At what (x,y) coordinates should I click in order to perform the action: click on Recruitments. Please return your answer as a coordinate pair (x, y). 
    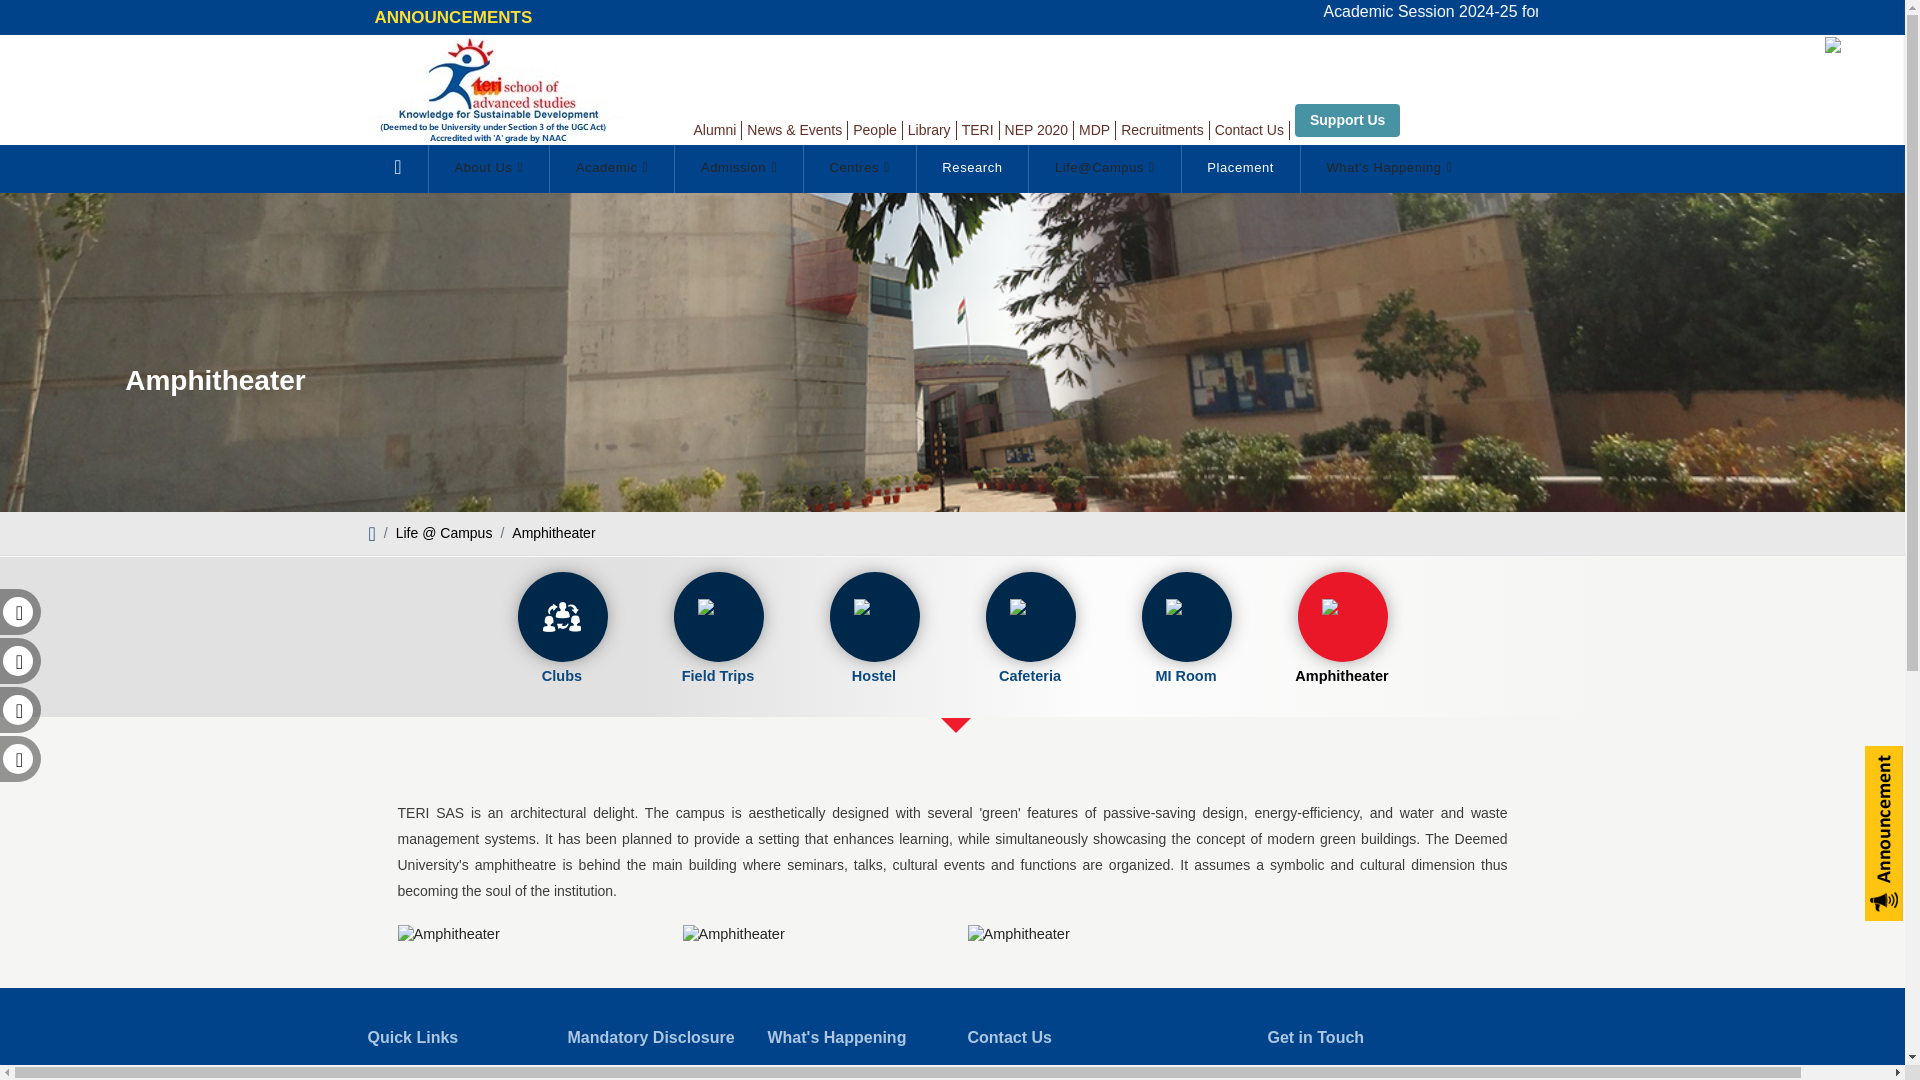
    Looking at the image, I should click on (1162, 130).